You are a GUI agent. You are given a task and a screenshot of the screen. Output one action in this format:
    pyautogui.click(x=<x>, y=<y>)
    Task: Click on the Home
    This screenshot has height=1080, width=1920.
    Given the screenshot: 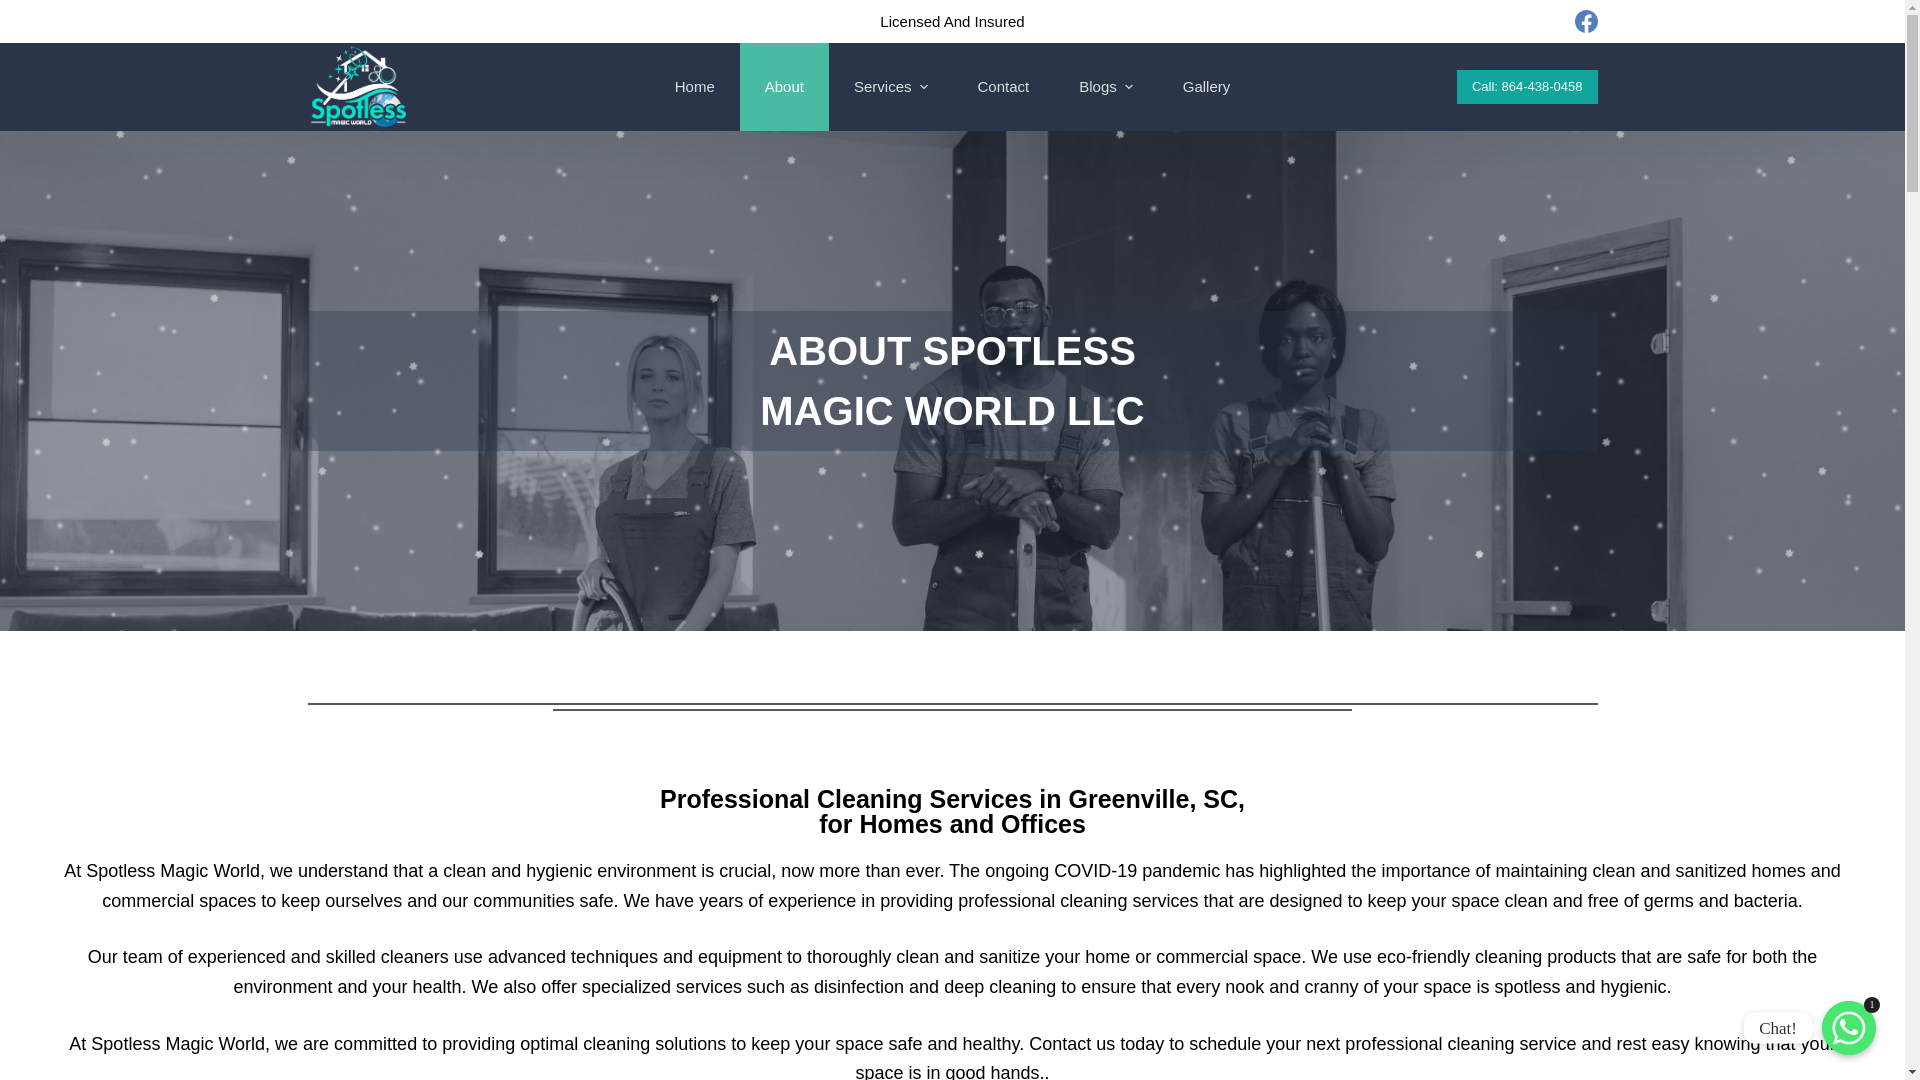 What is the action you would take?
    pyautogui.click(x=694, y=86)
    